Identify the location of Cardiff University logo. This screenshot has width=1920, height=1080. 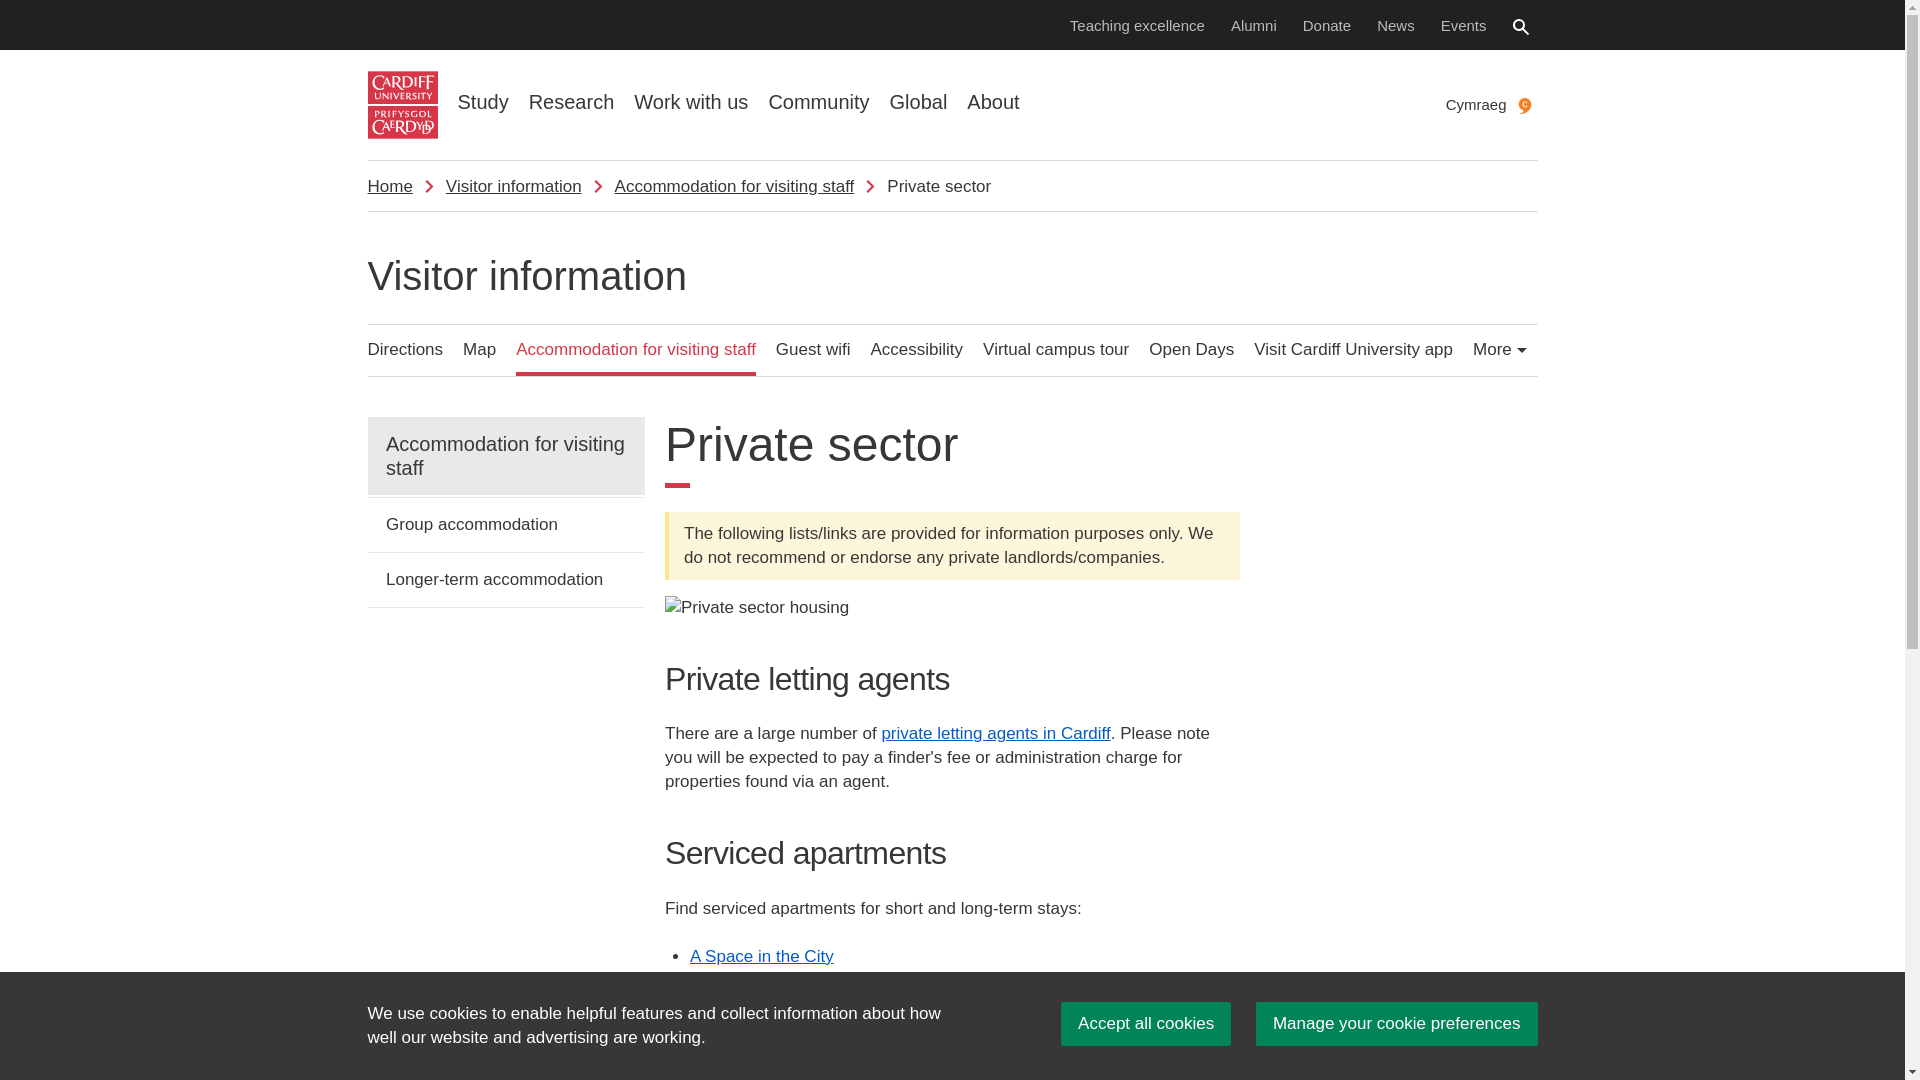
(402, 105).